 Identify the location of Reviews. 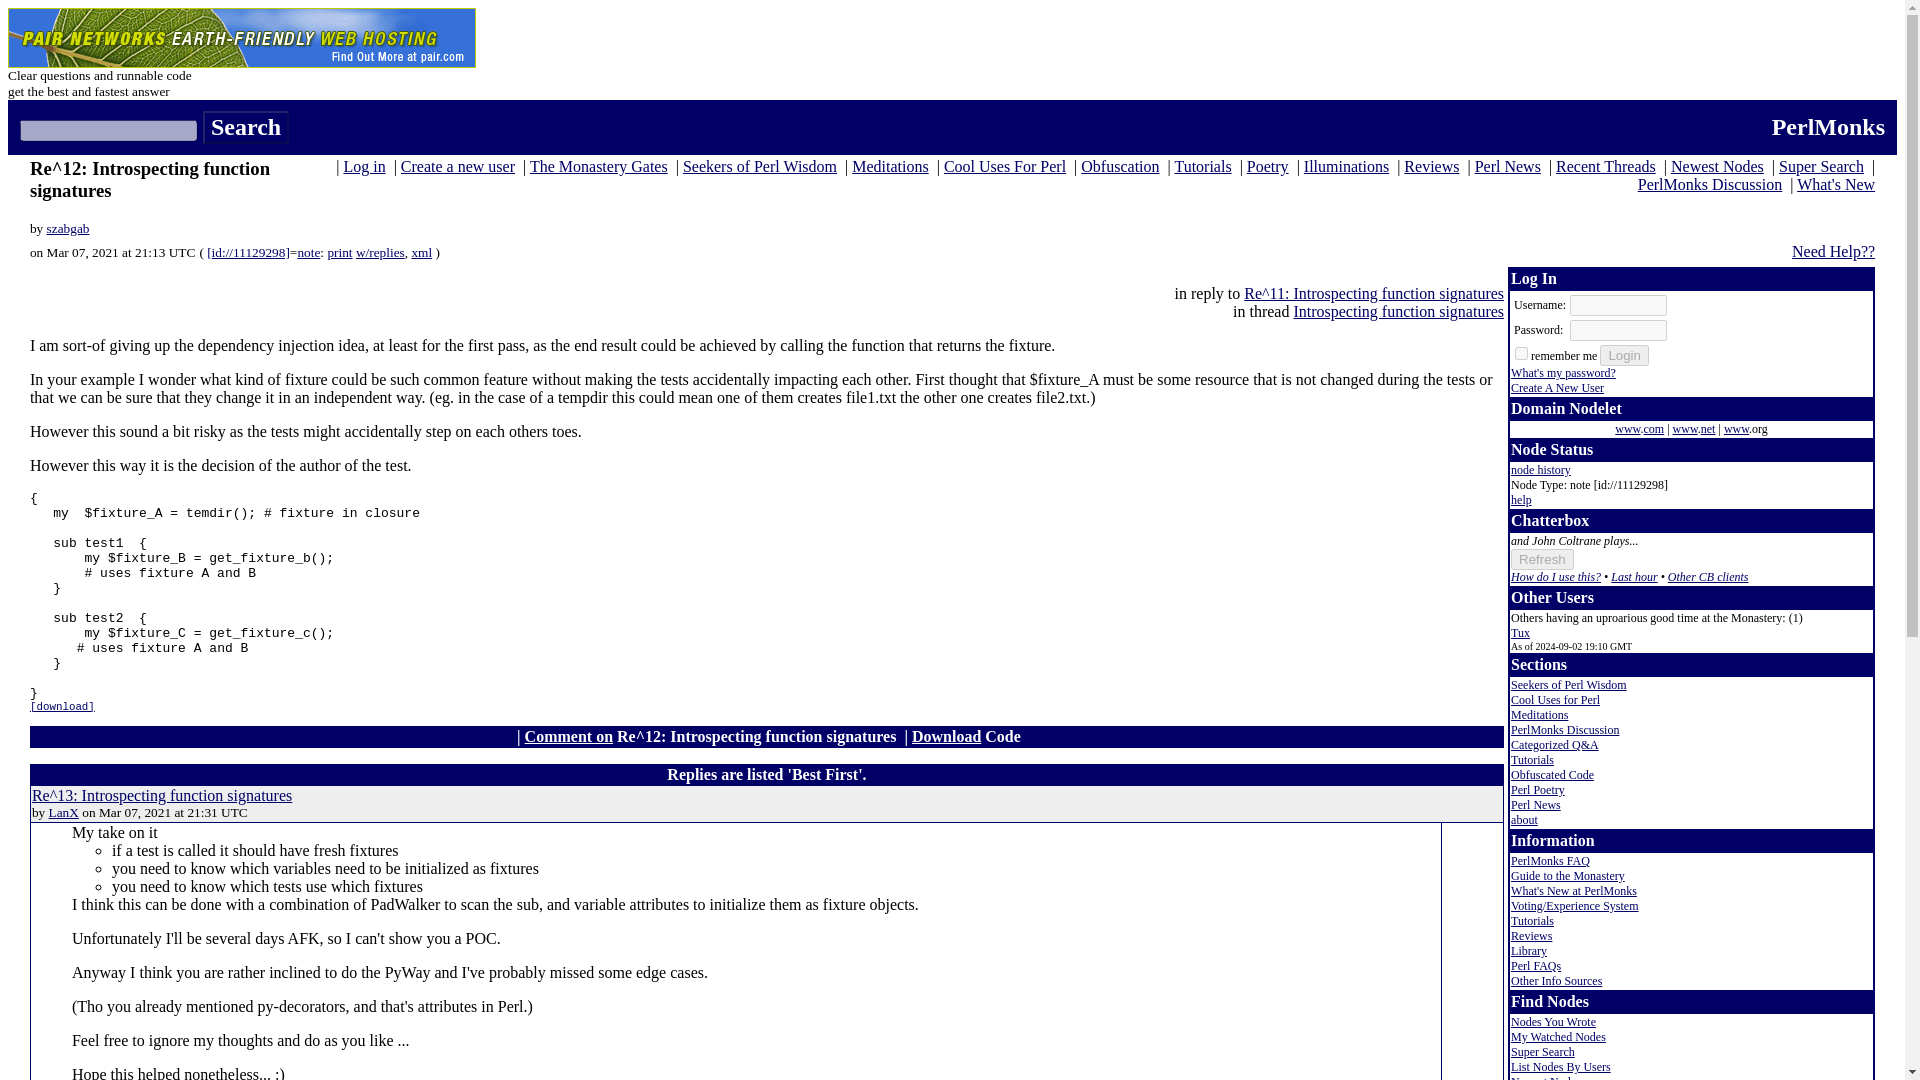
(1431, 166).